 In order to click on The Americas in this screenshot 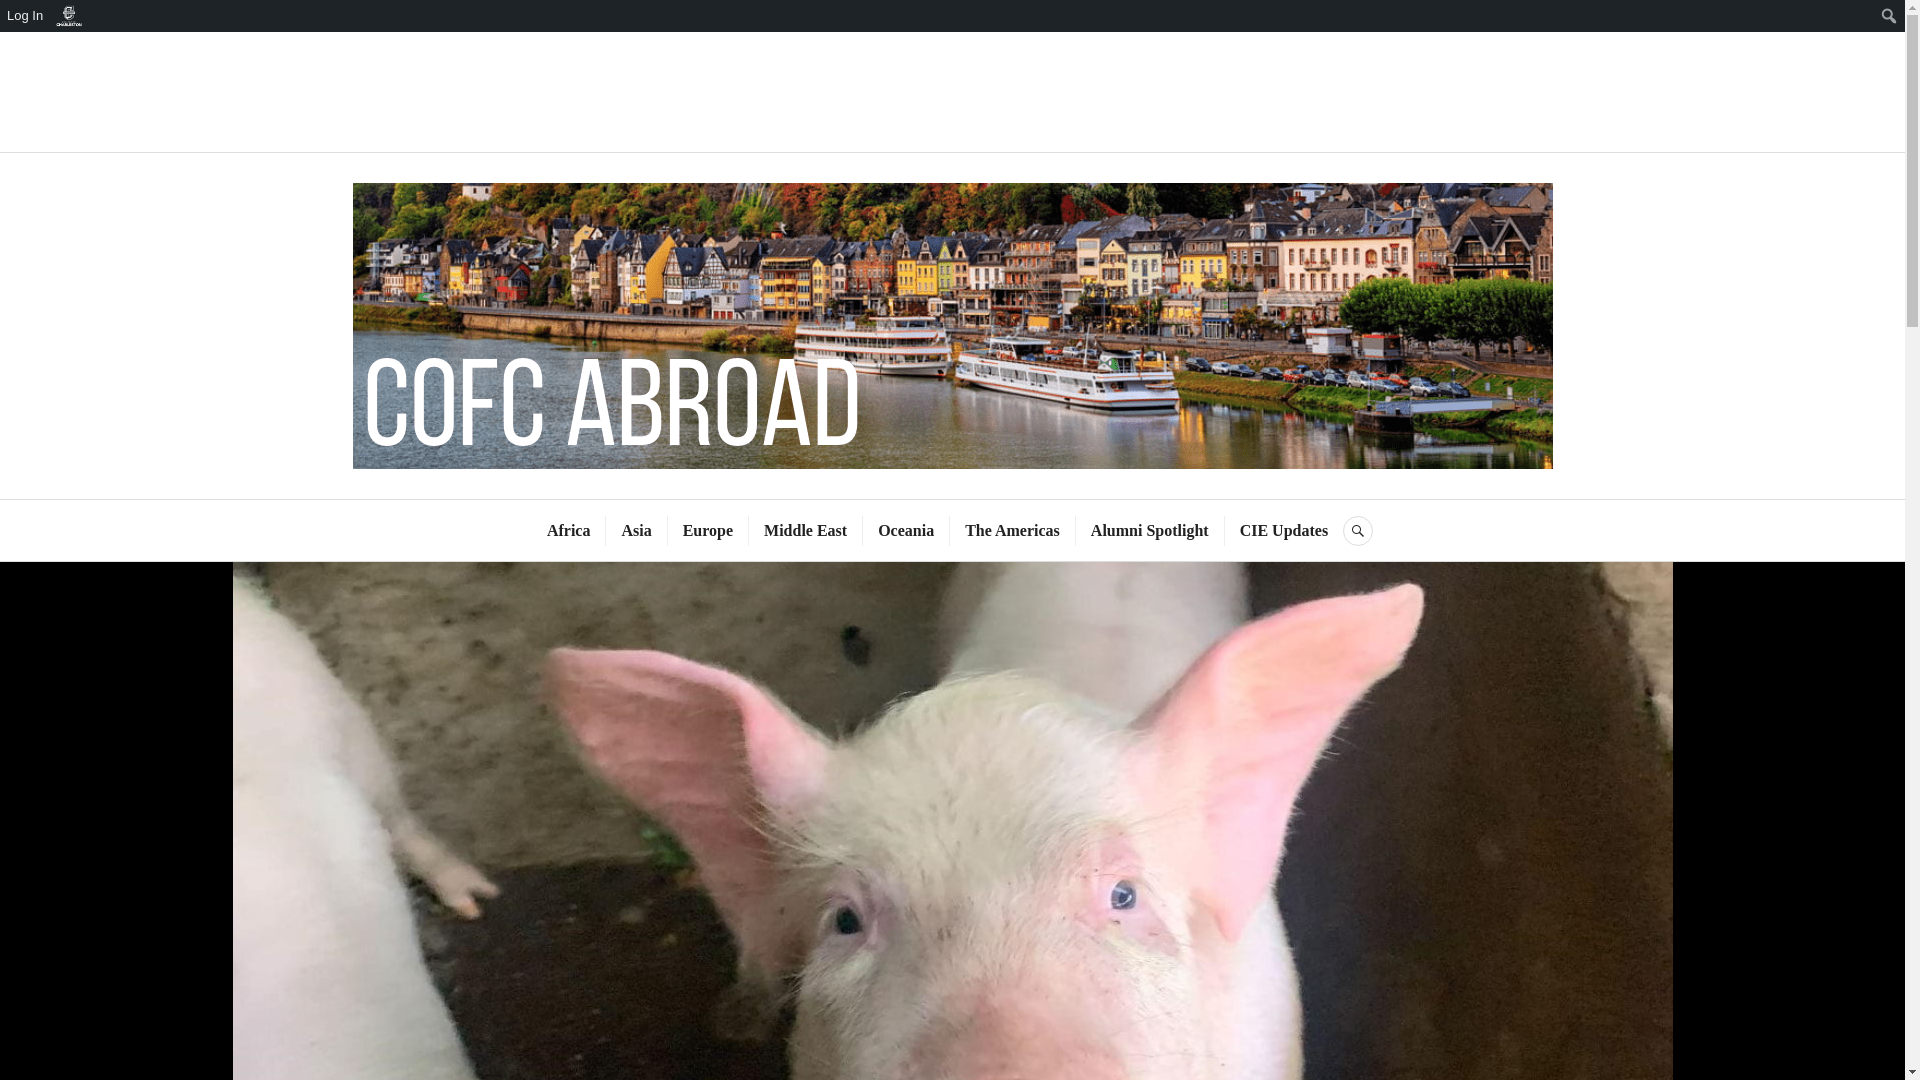, I will do `click(1012, 531)`.